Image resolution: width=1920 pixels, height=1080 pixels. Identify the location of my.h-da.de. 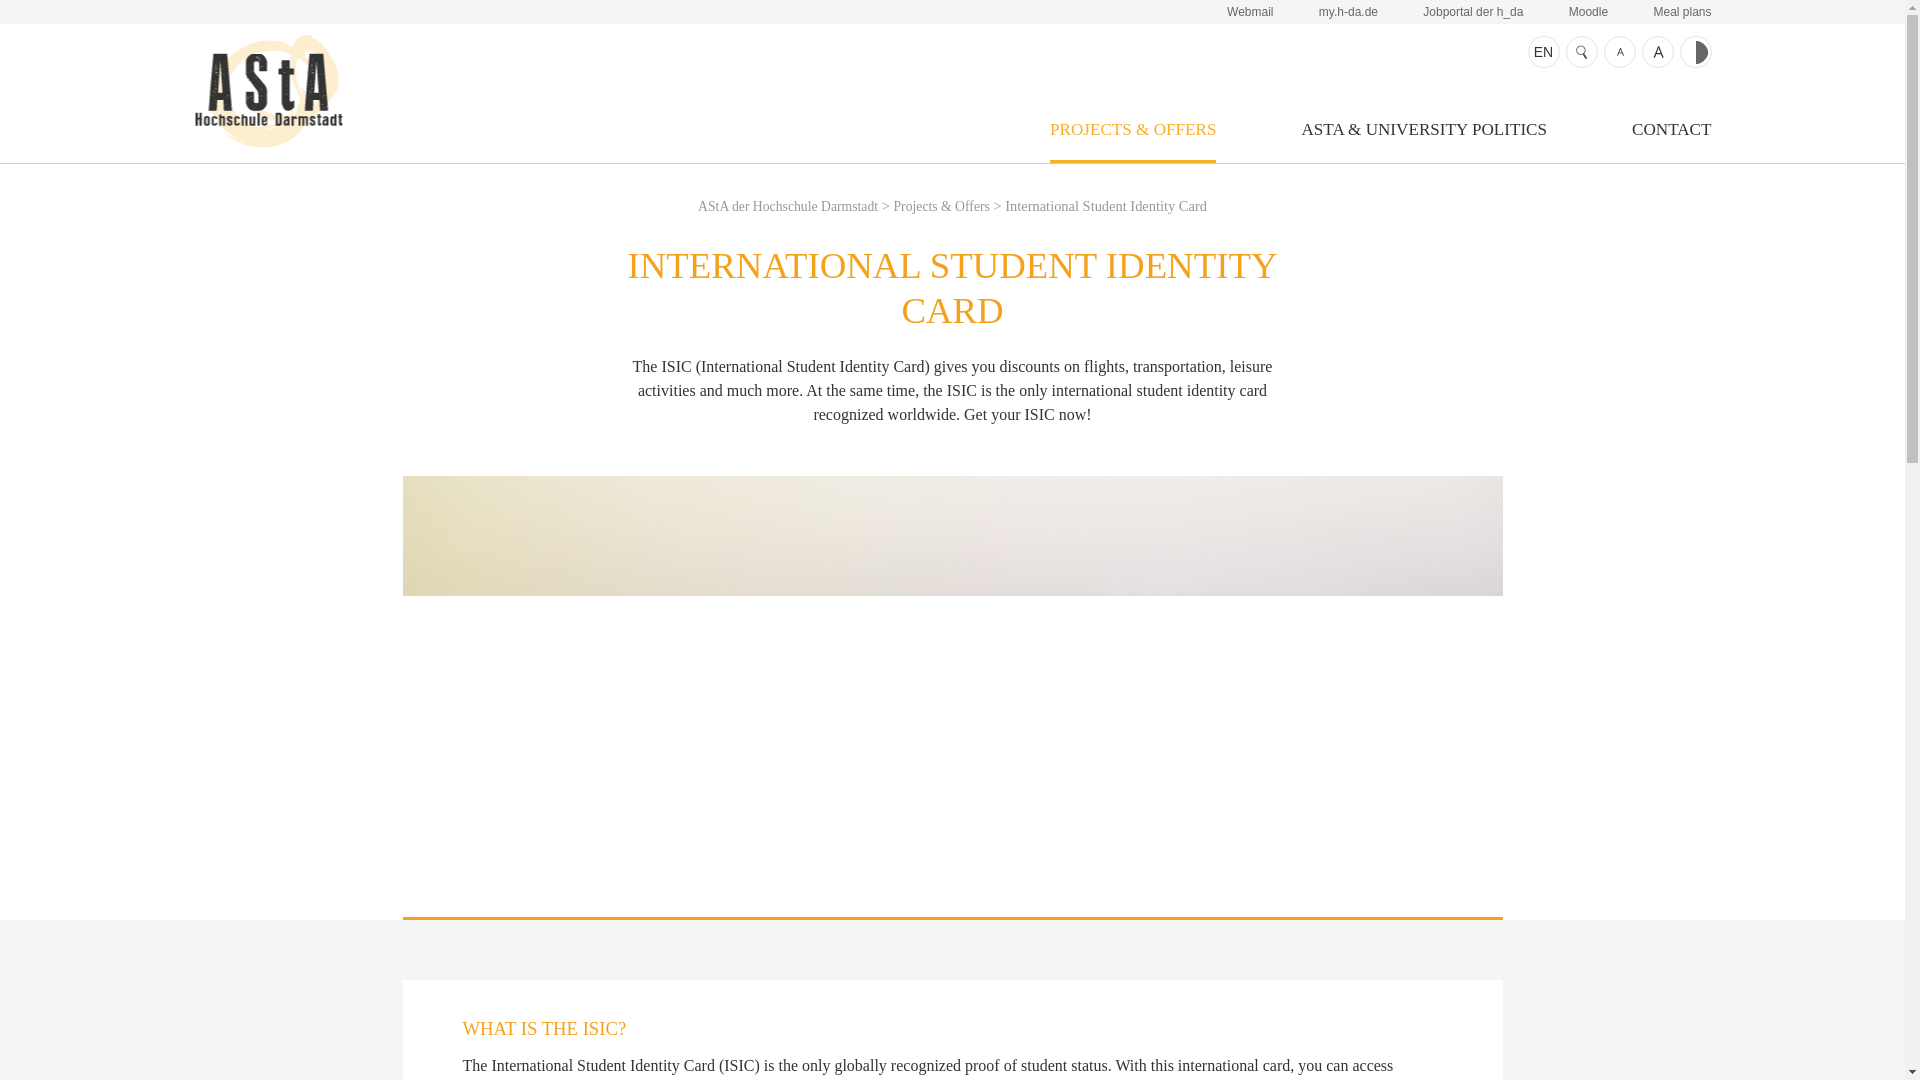
(1348, 12).